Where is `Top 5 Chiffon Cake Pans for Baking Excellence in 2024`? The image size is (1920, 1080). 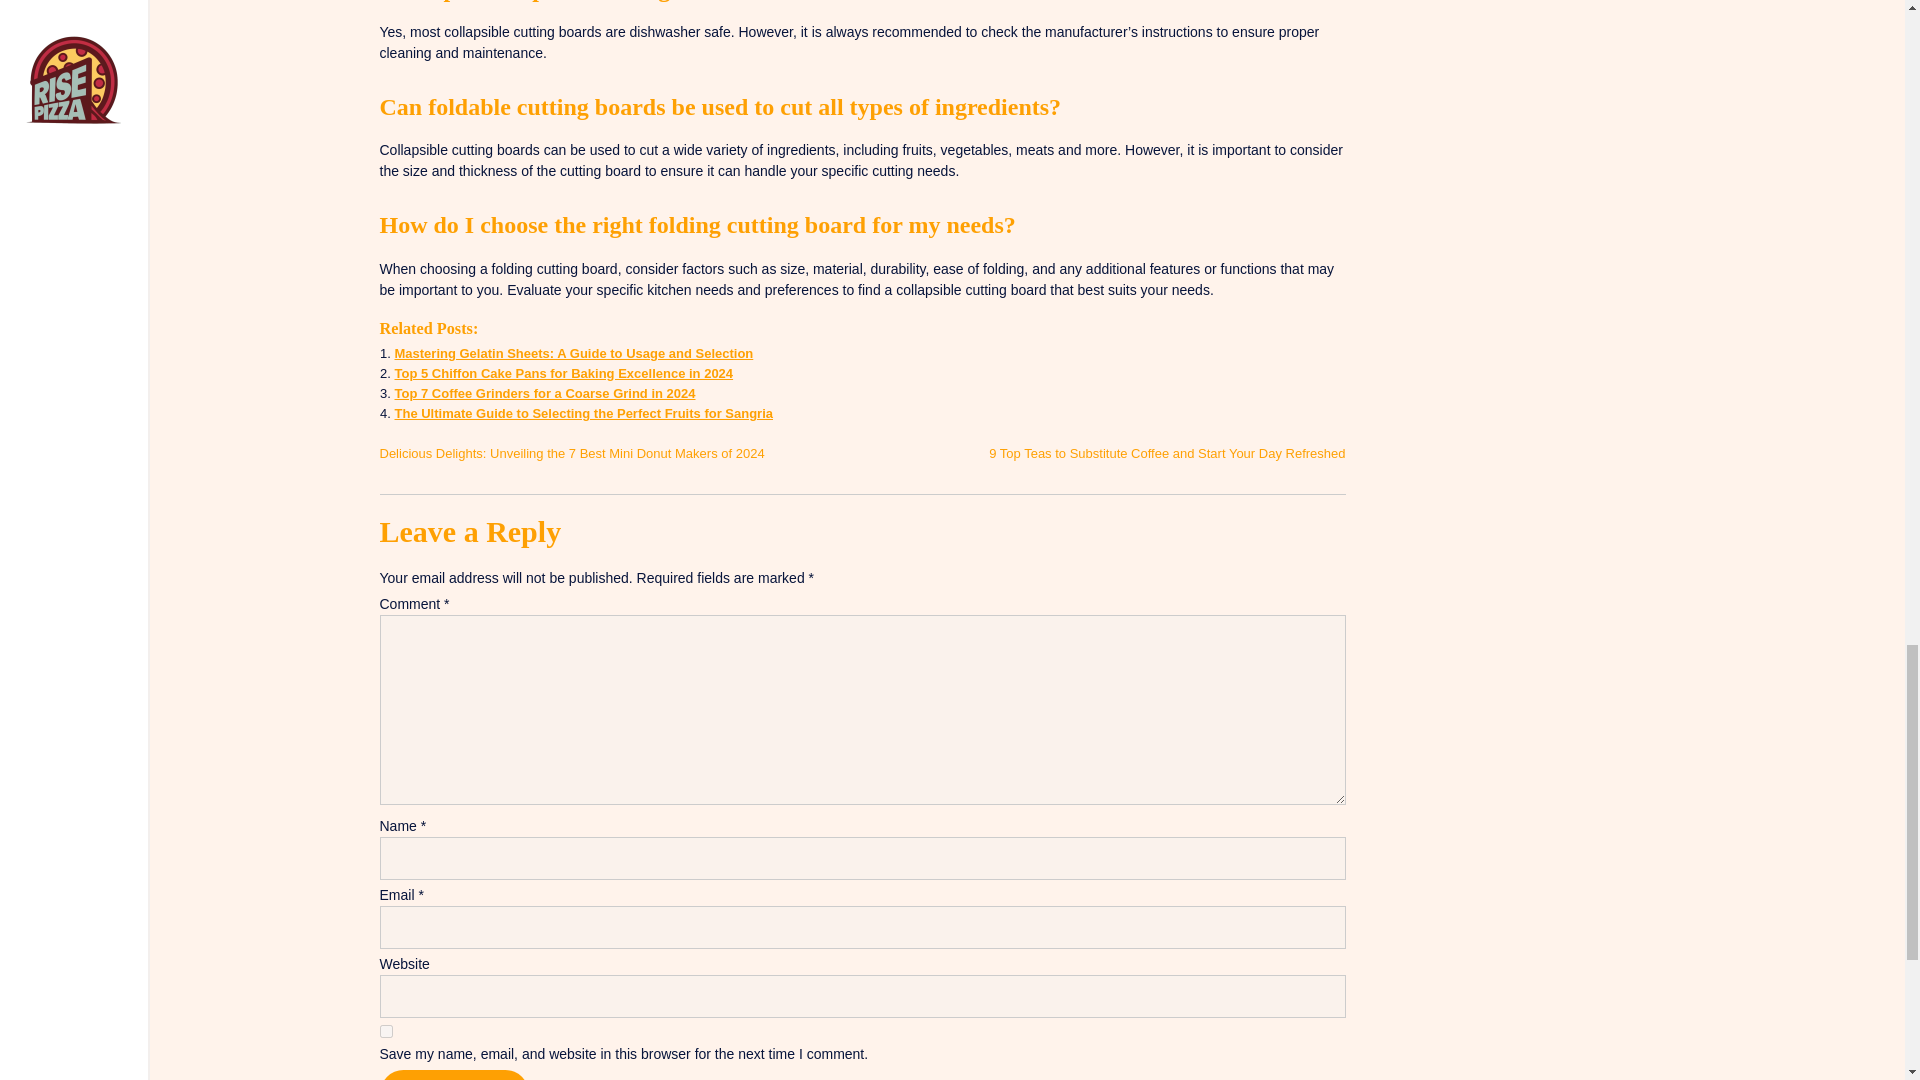
Top 5 Chiffon Cake Pans for Baking Excellence in 2024 is located at coordinates (563, 374).